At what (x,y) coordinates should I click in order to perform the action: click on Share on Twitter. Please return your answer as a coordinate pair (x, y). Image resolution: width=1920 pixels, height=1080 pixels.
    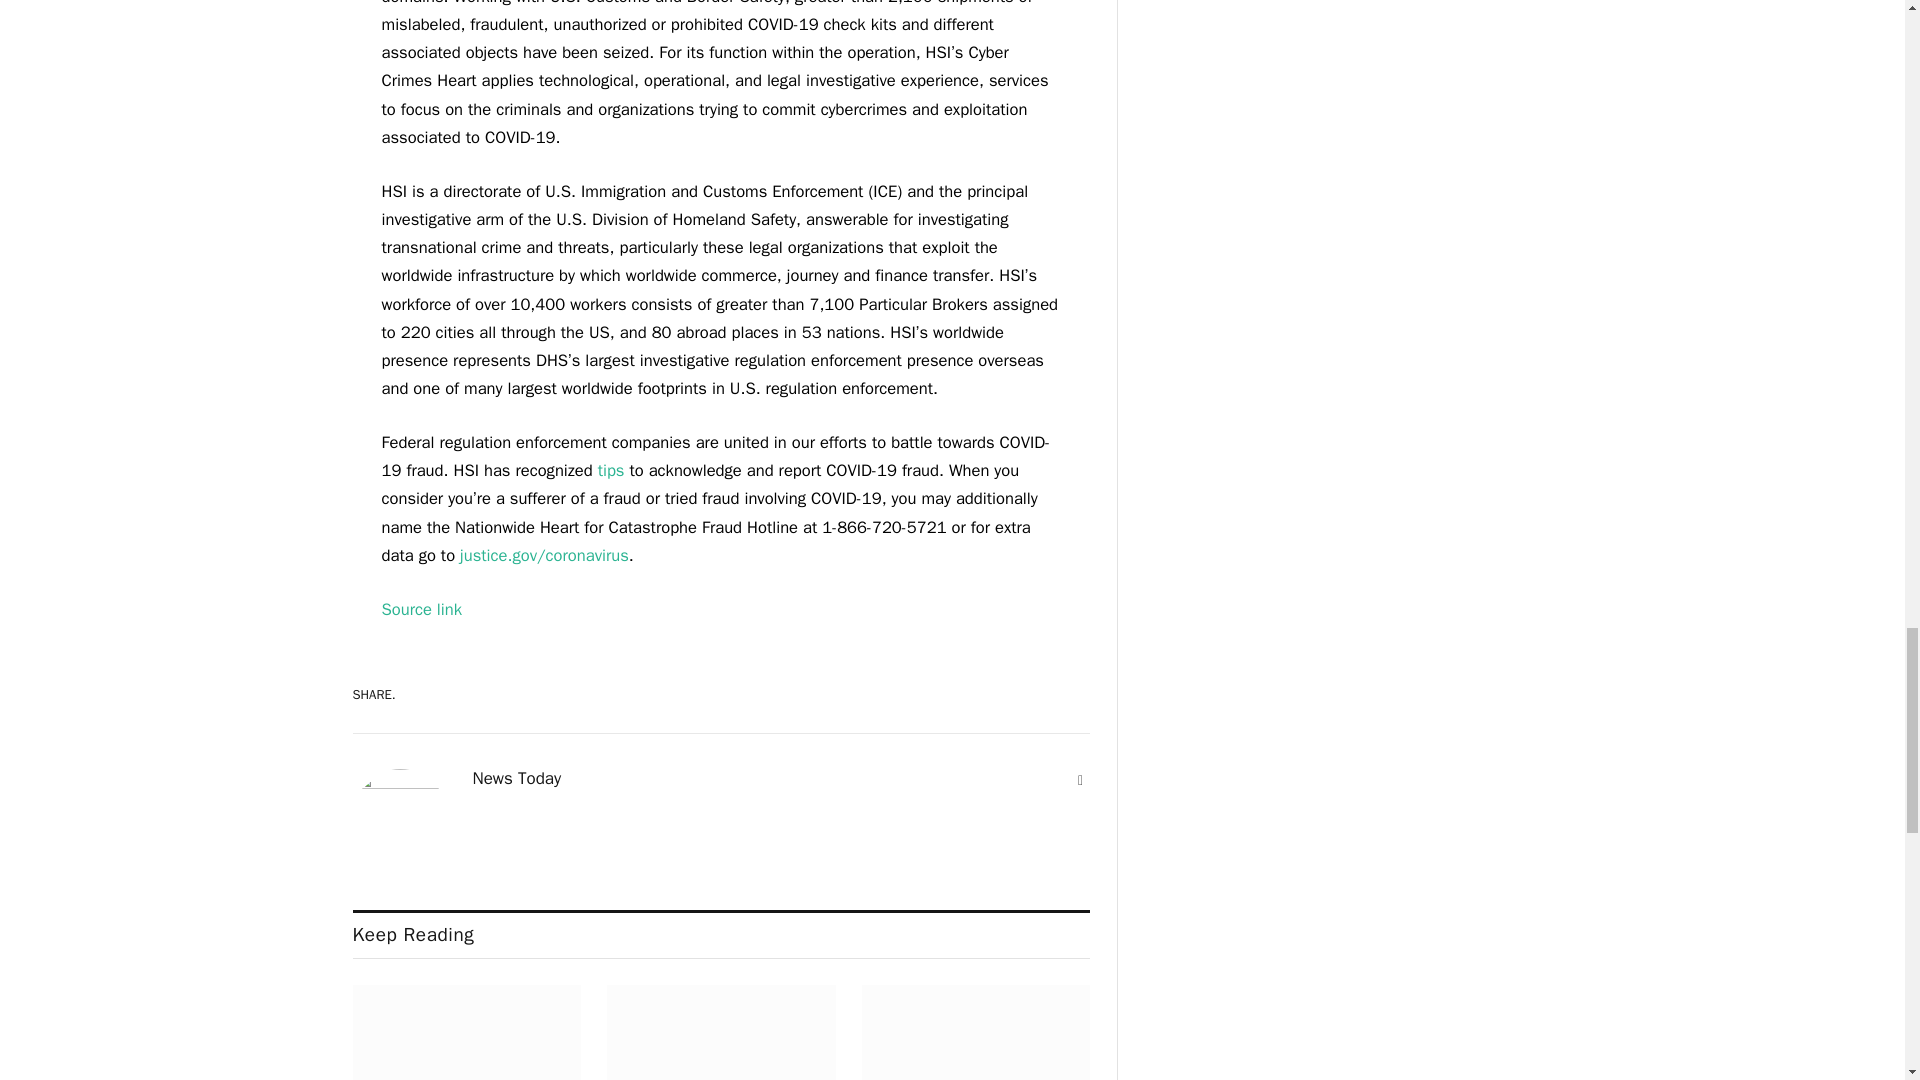
    Looking at the image, I should click on (984, 694).